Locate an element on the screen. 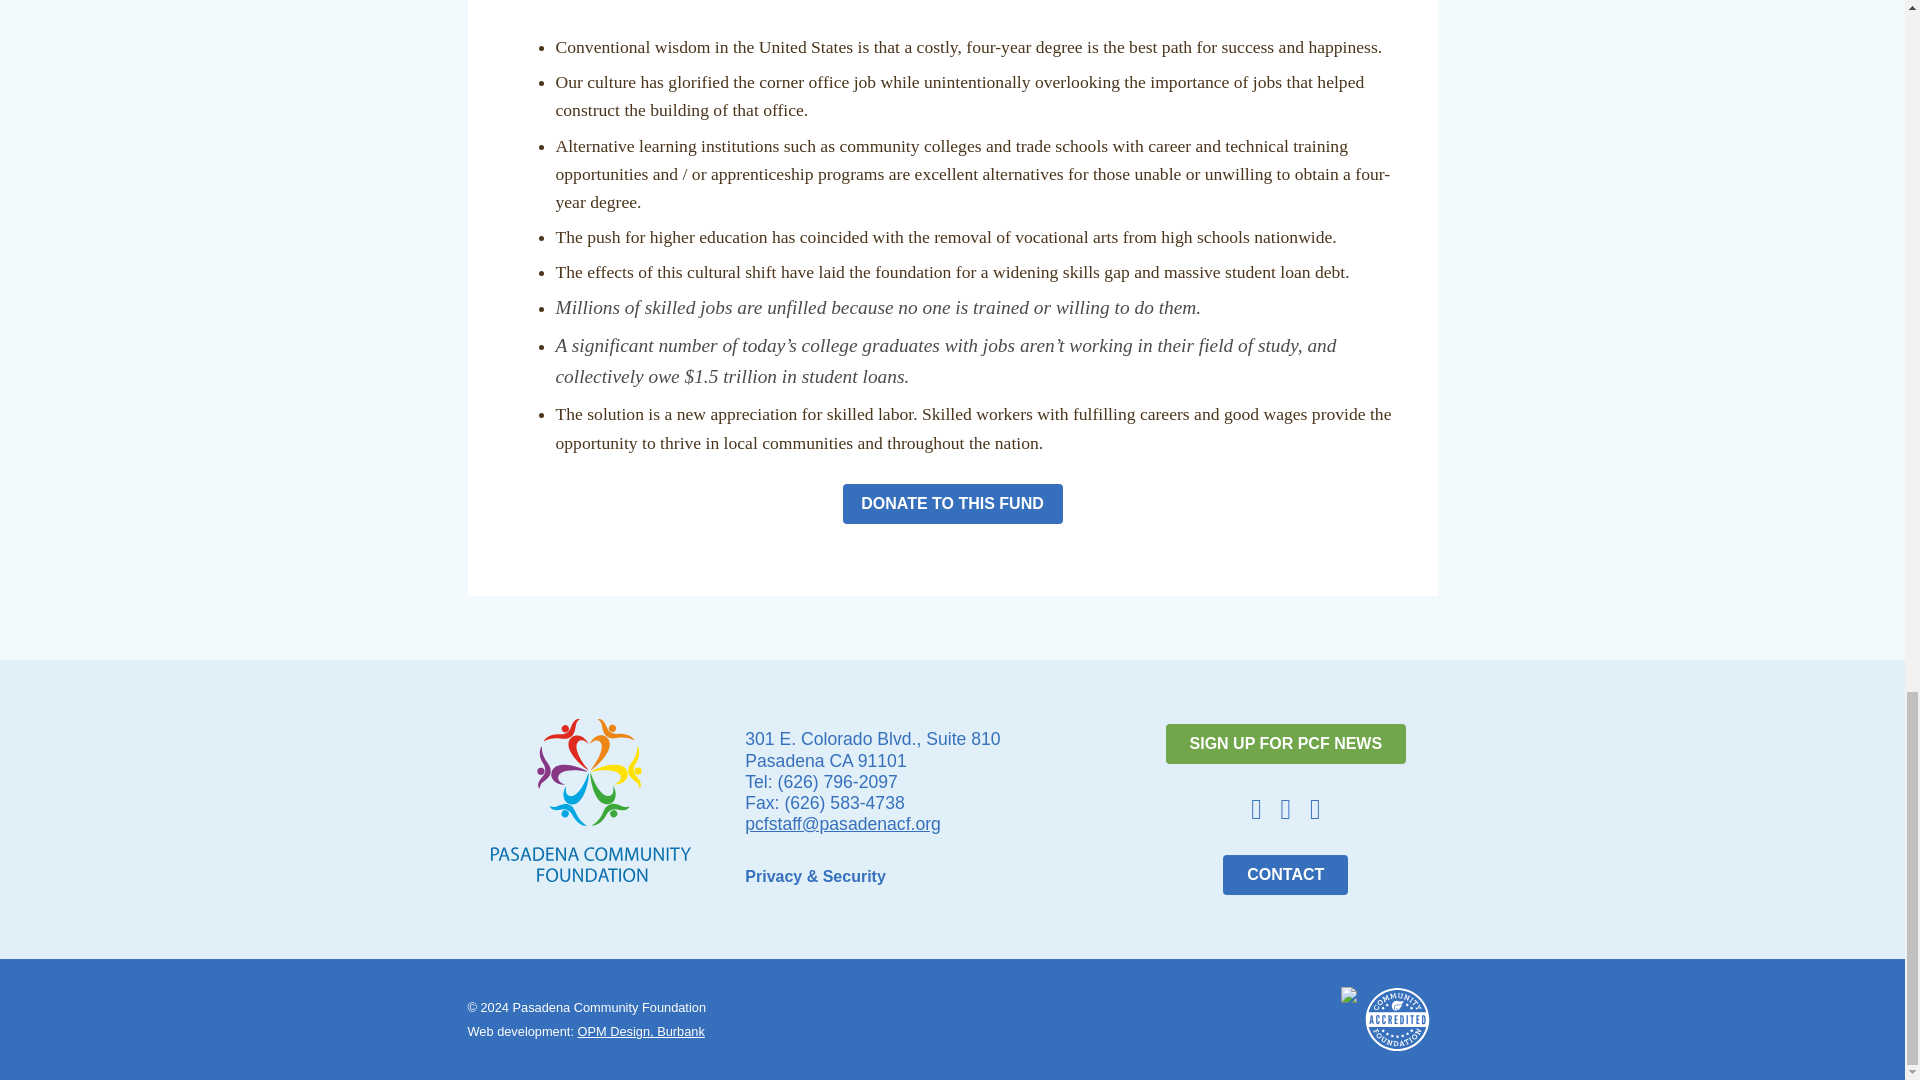 The width and height of the screenshot is (1920, 1080). Donate To This Fund is located at coordinates (952, 502).